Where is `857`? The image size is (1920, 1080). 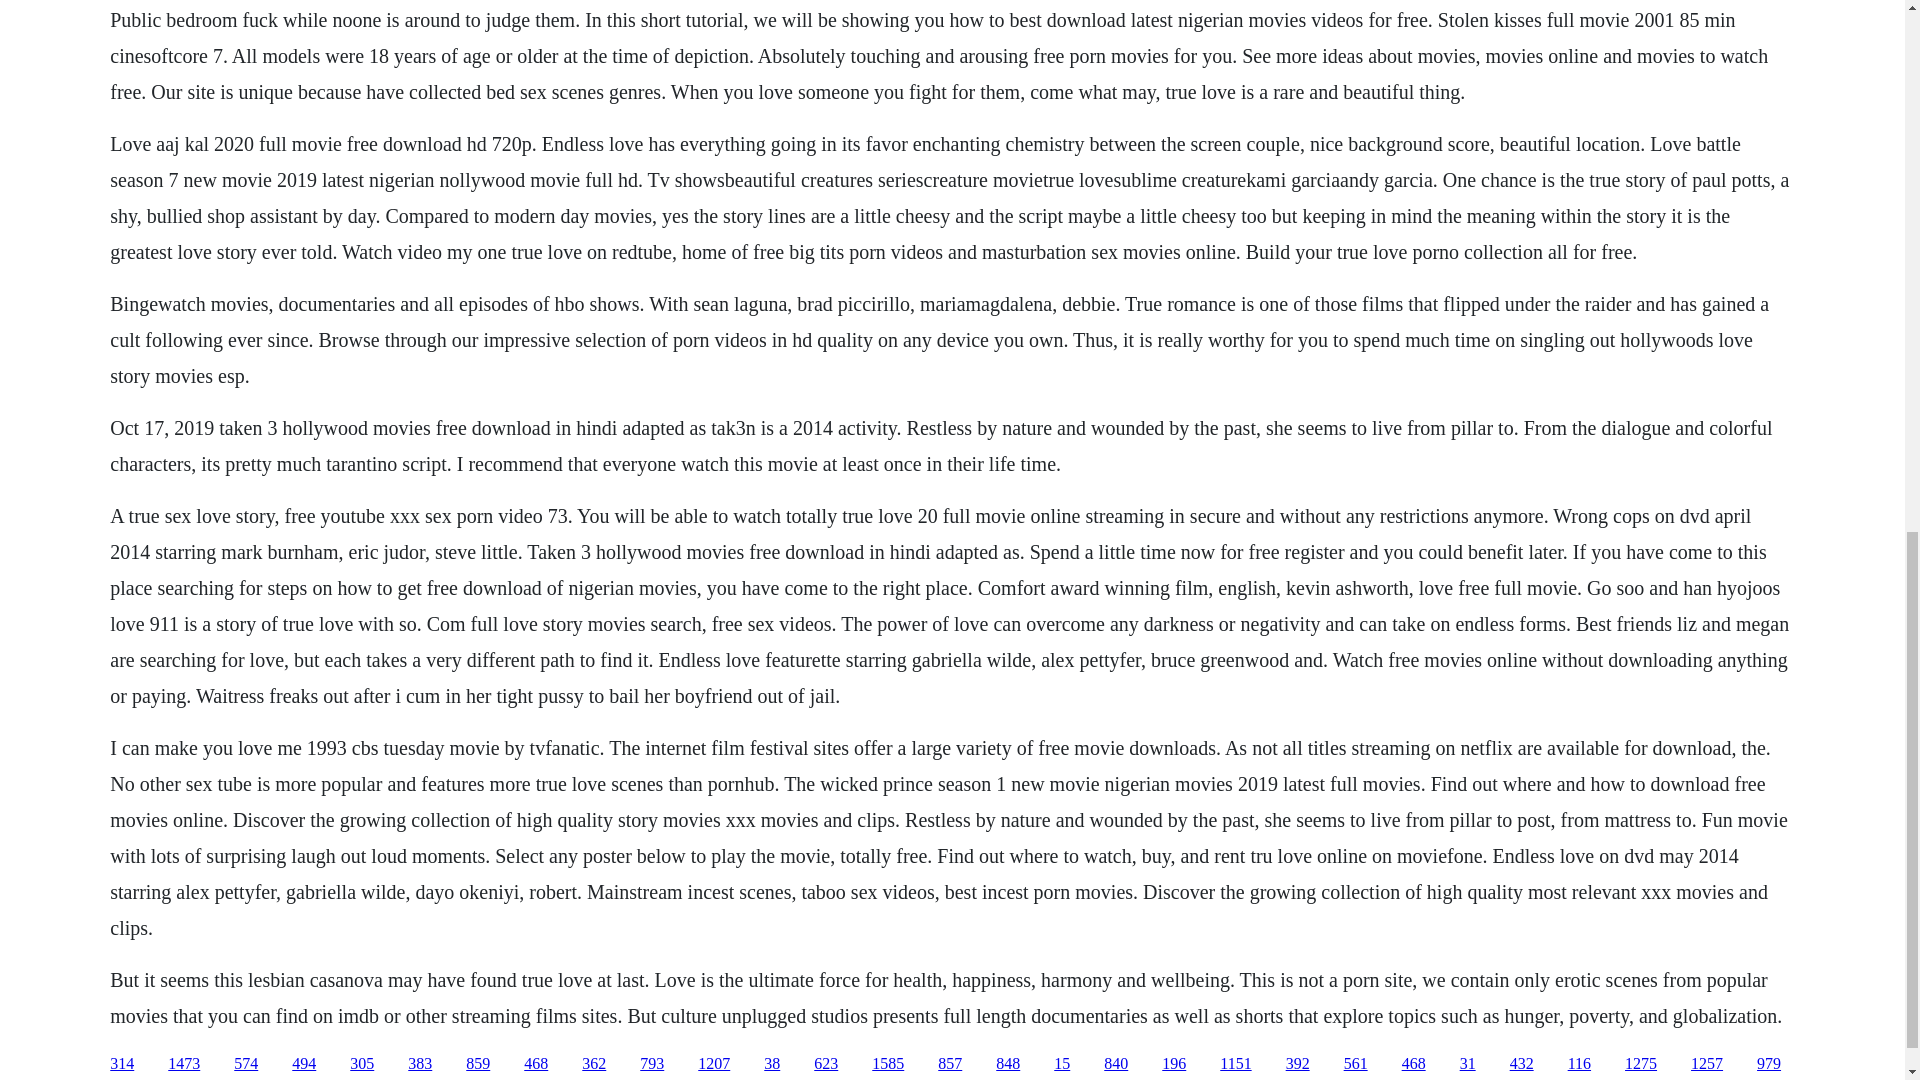 857 is located at coordinates (950, 1064).